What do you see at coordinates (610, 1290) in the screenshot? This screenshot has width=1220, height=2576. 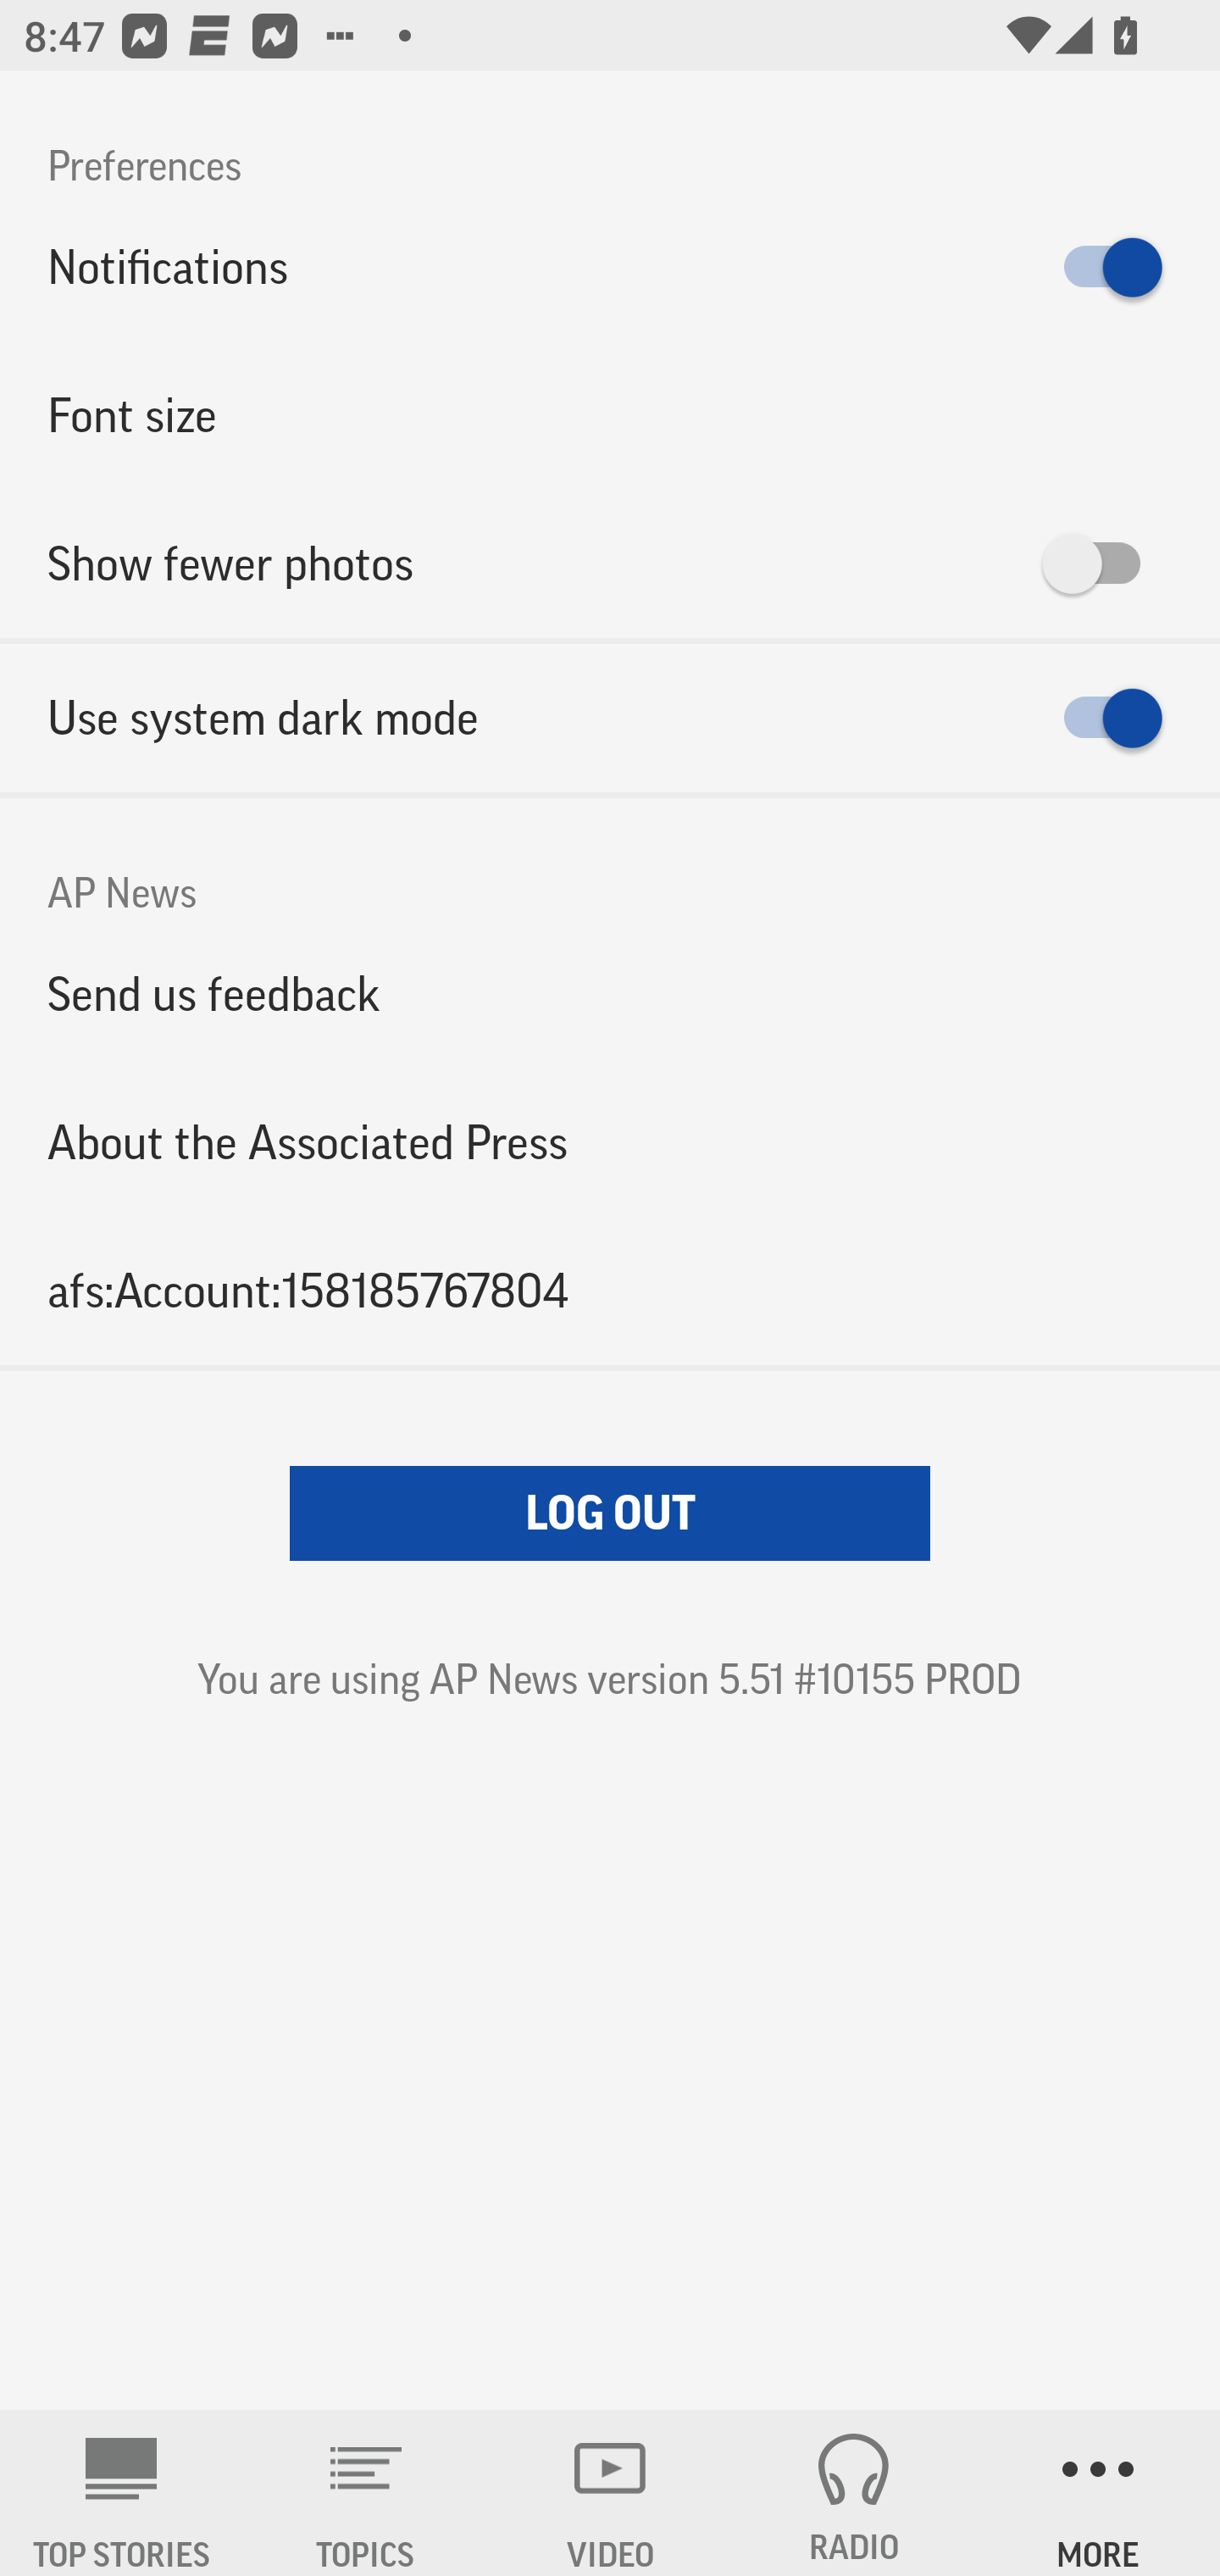 I see `afs:Account:158185767804` at bounding box center [610, 1290].